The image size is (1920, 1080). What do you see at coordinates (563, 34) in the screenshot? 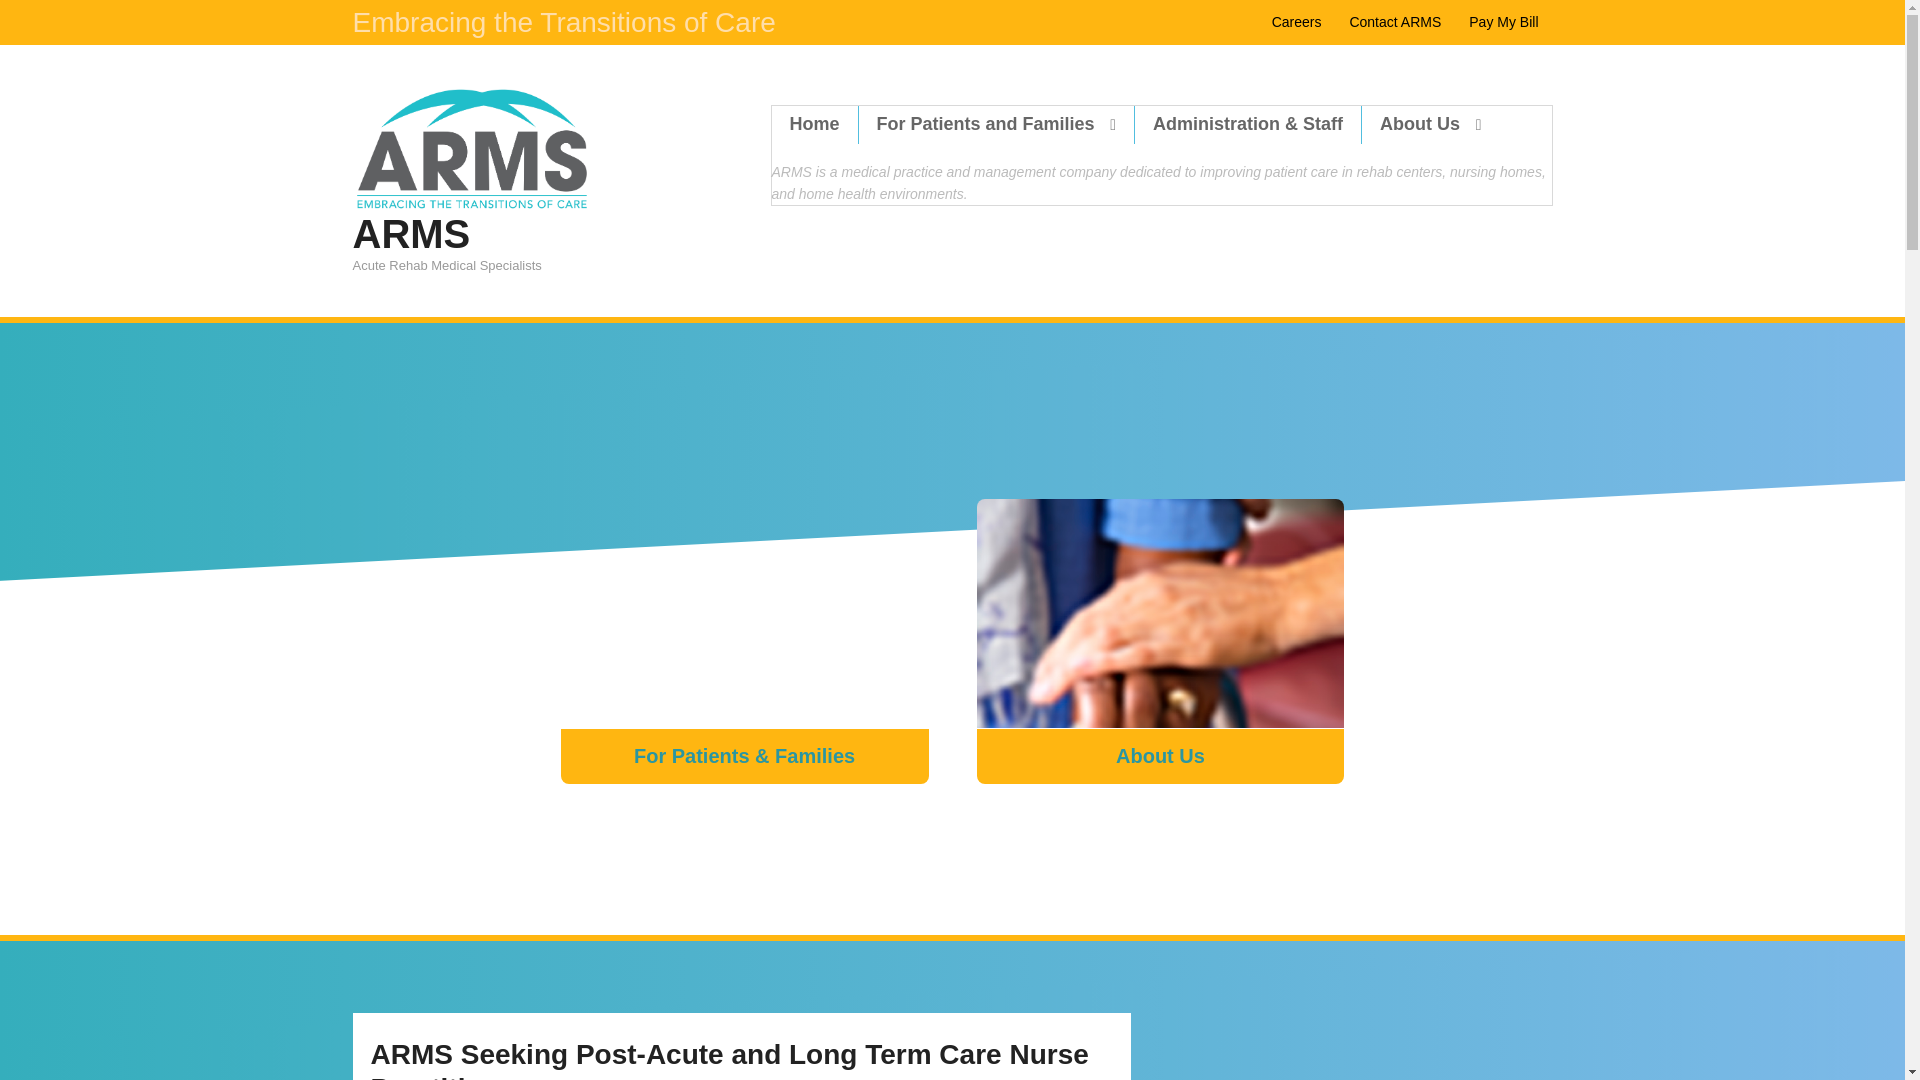
I see `Embracing the Transitions of Care` at bounding box center [563, 34].